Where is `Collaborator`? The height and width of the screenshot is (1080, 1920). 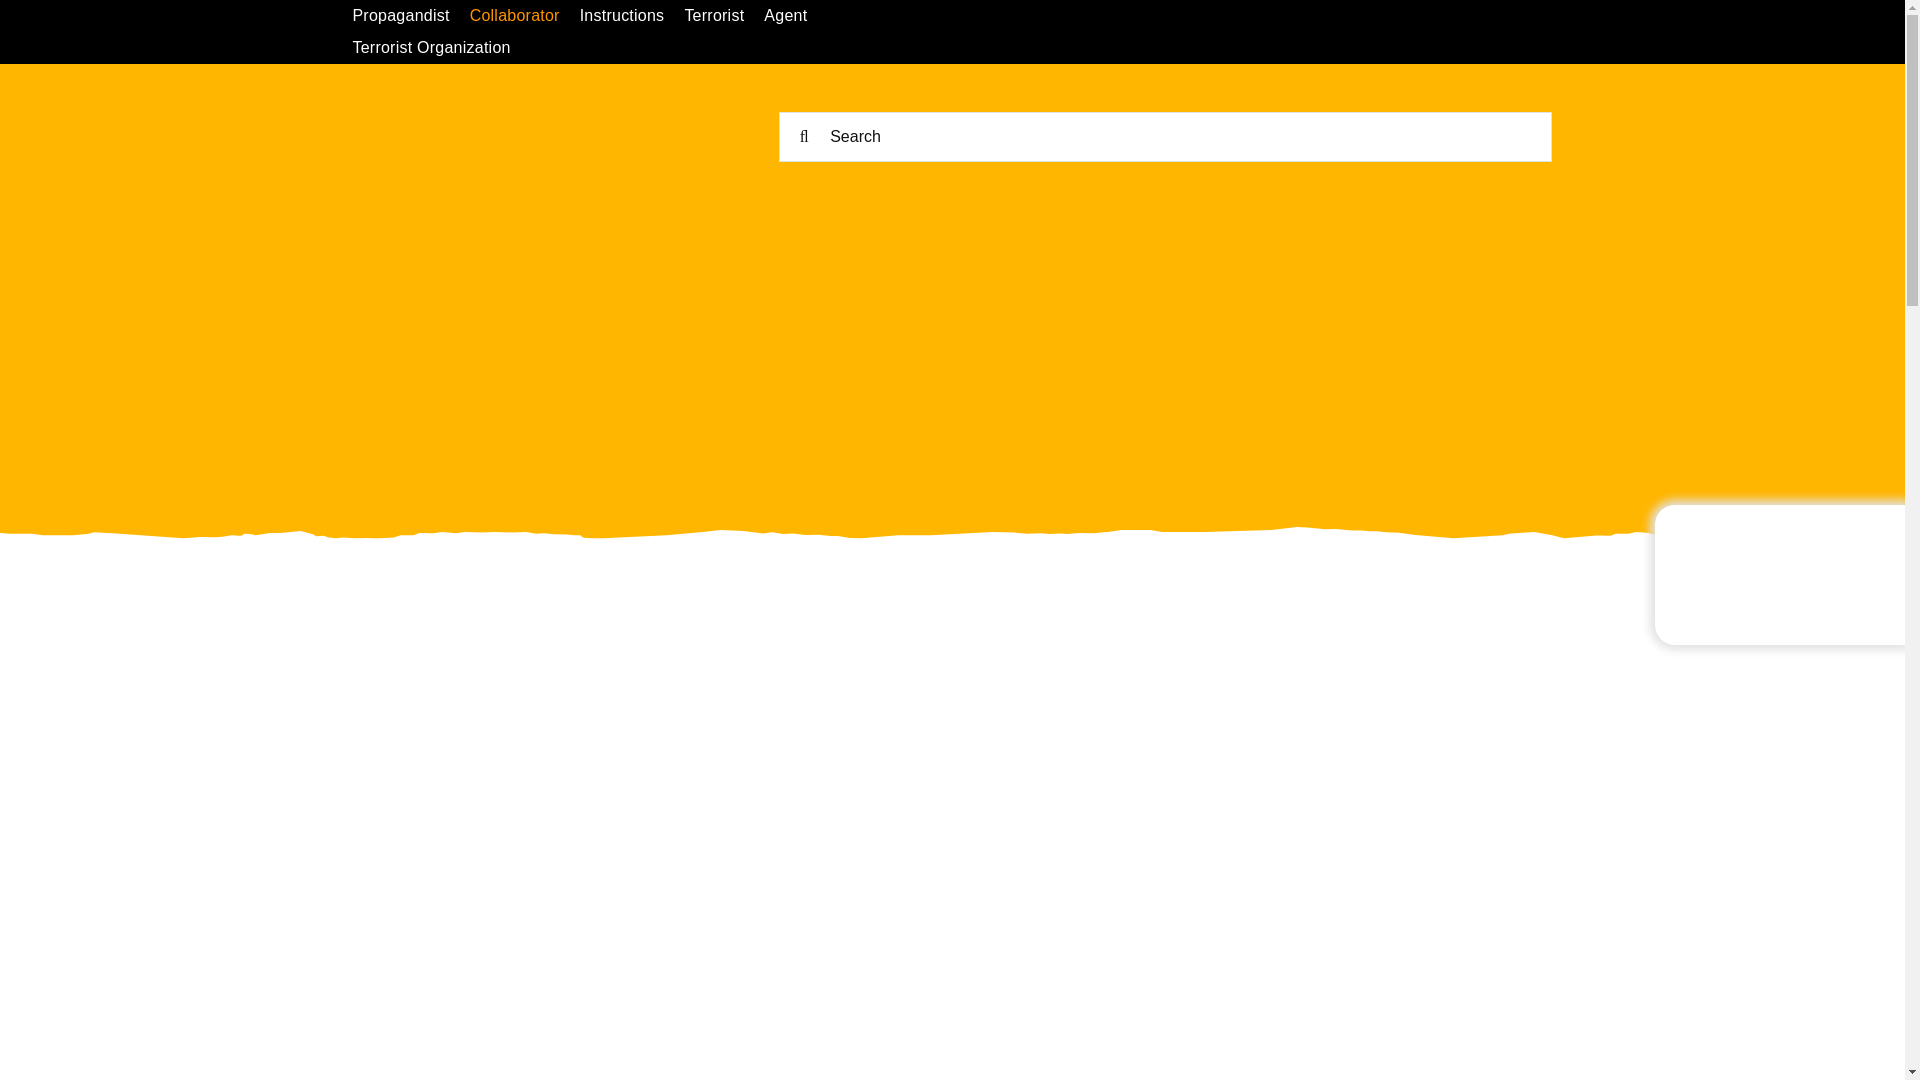 Collaborator is located at coordinates (524, 16).